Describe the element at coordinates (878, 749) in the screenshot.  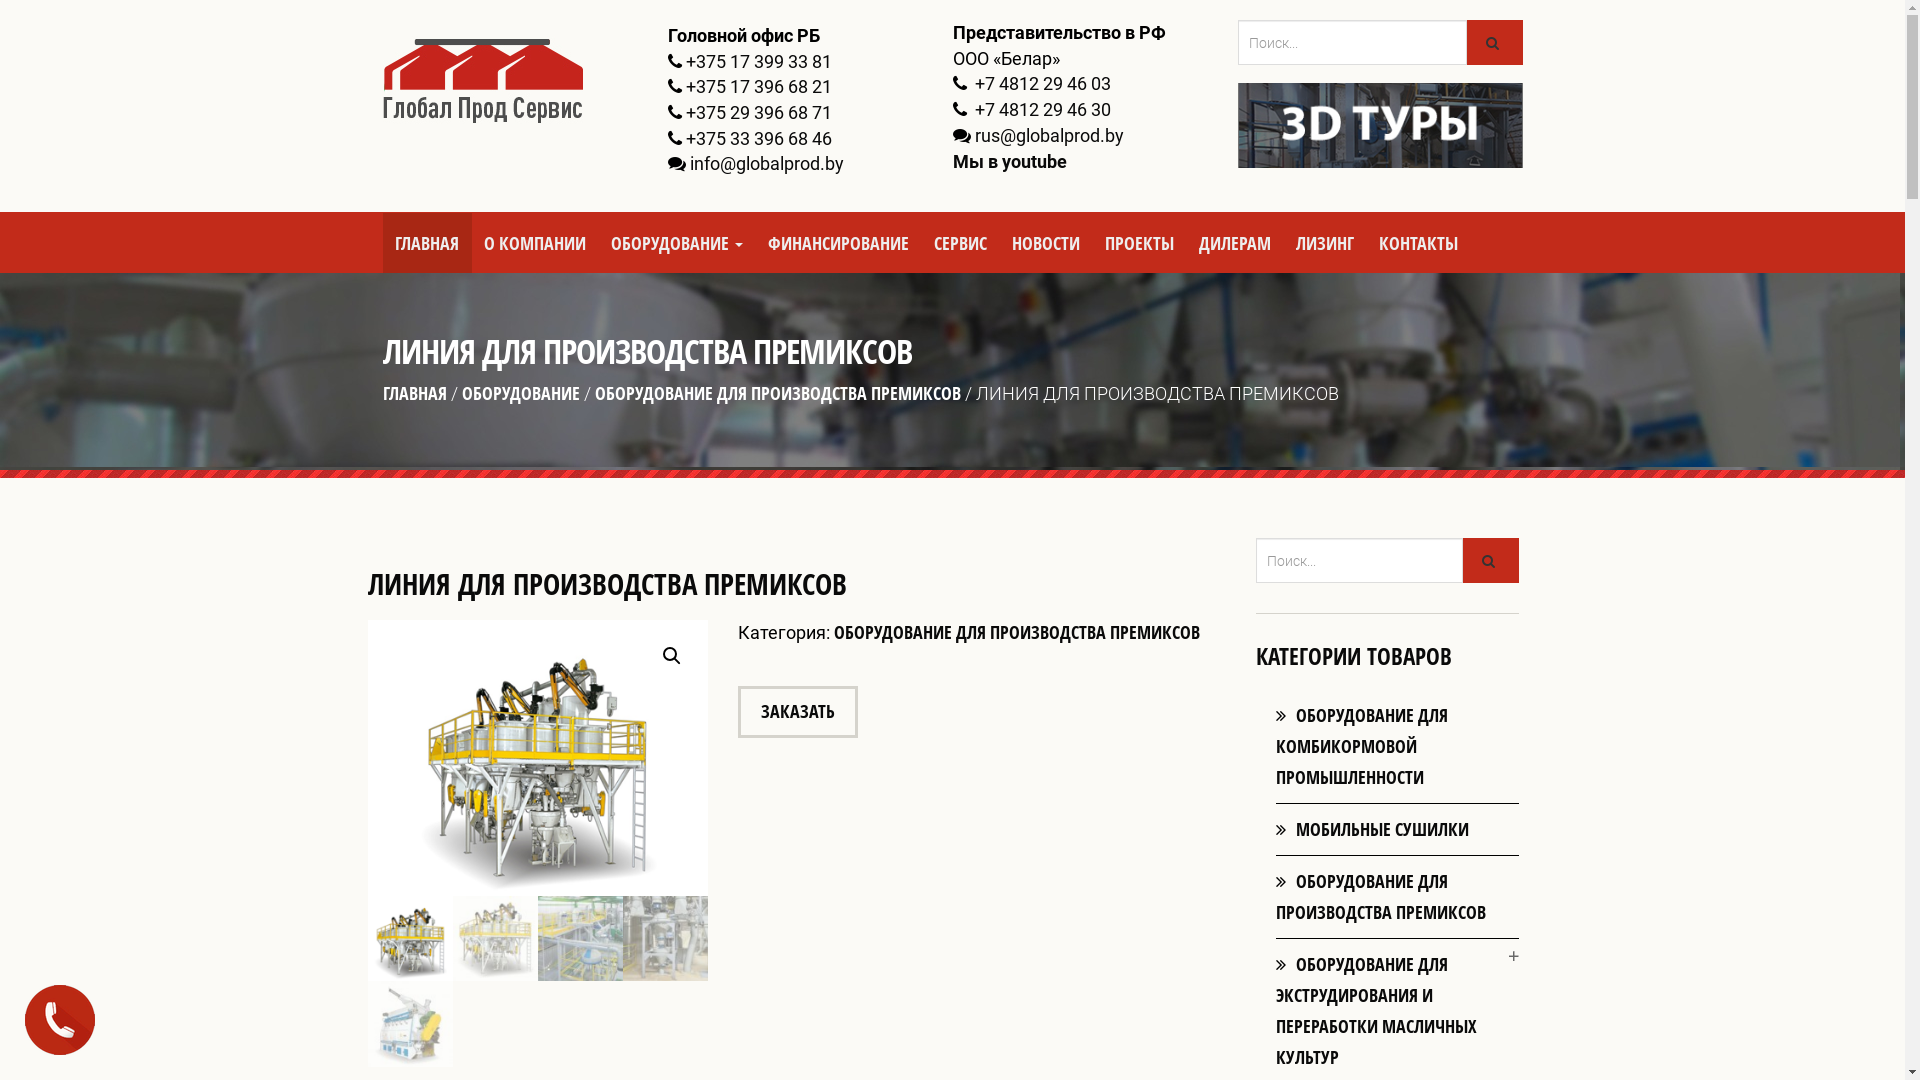
I see `premiksi1` at that location.